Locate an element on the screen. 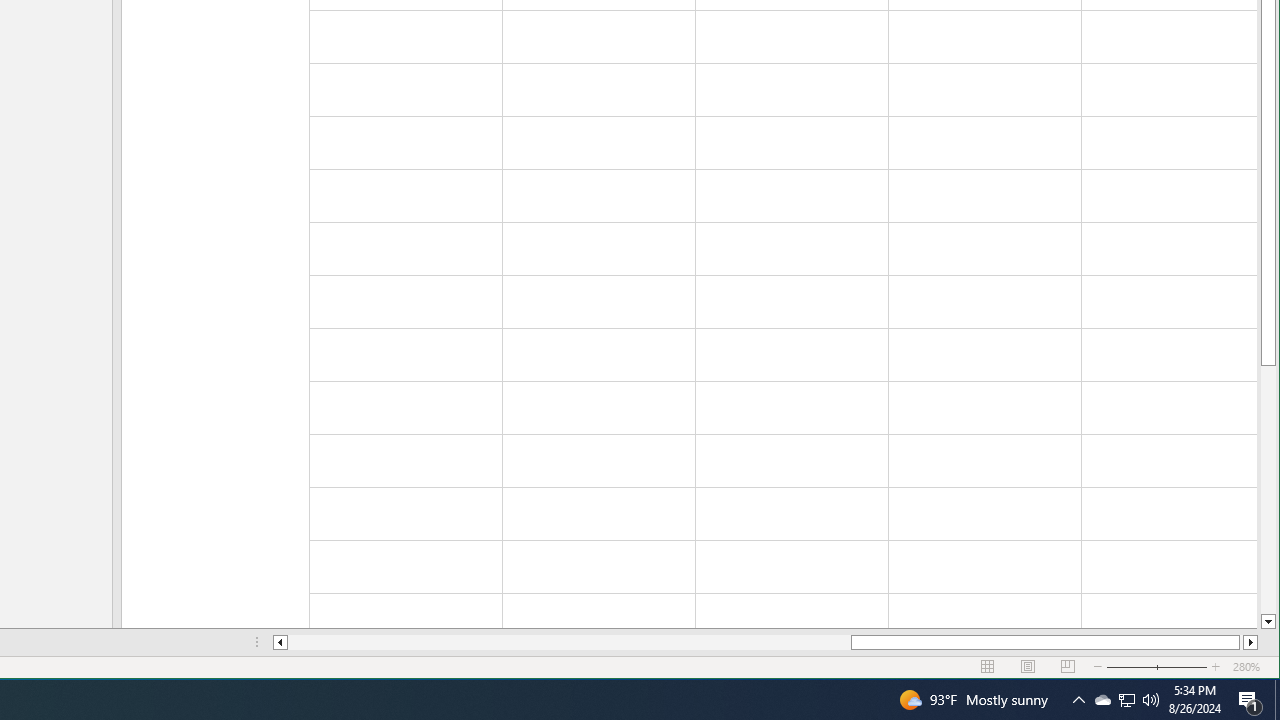  Page left is located at coordinates (570, 642).